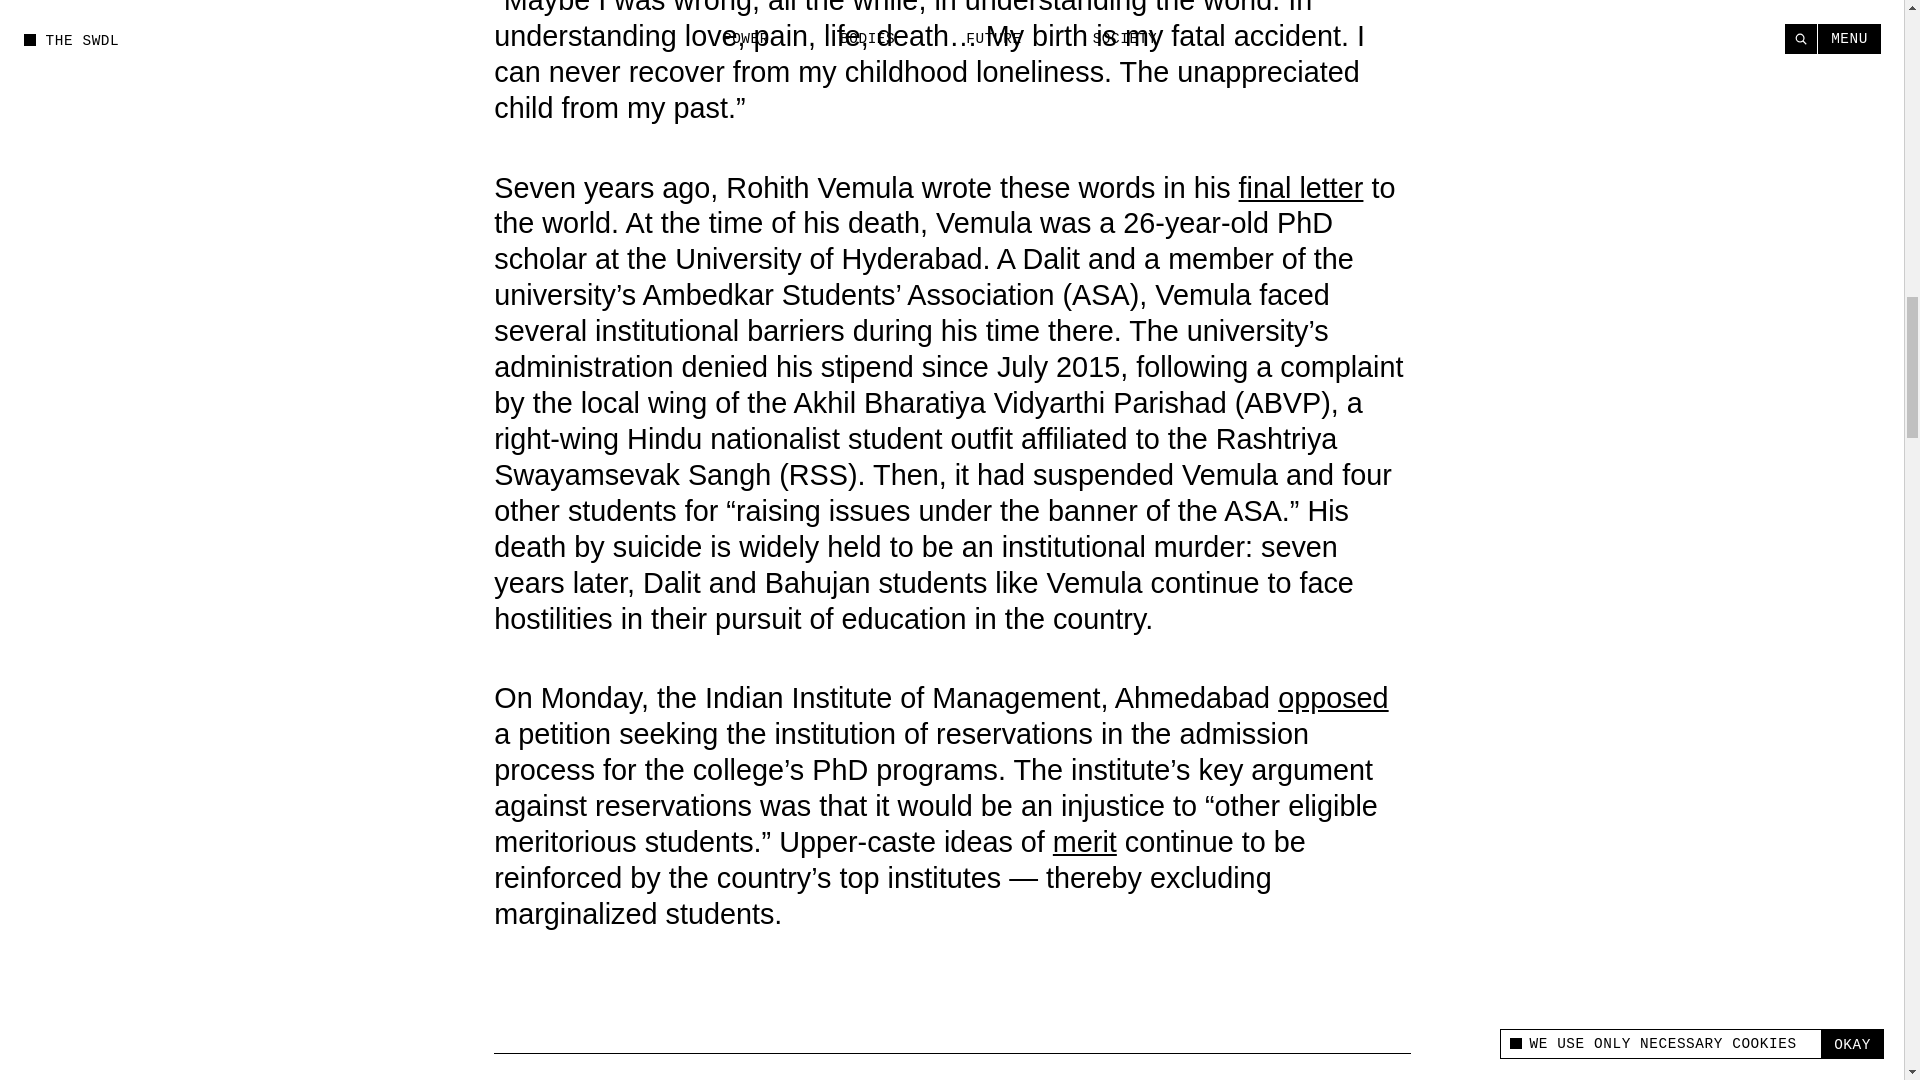 This screenshot has width=1920, height=1080. What do you see at coordinates (1300, 188) in the screenshot?
I see `final letter` at bounding box center [1300, 188].